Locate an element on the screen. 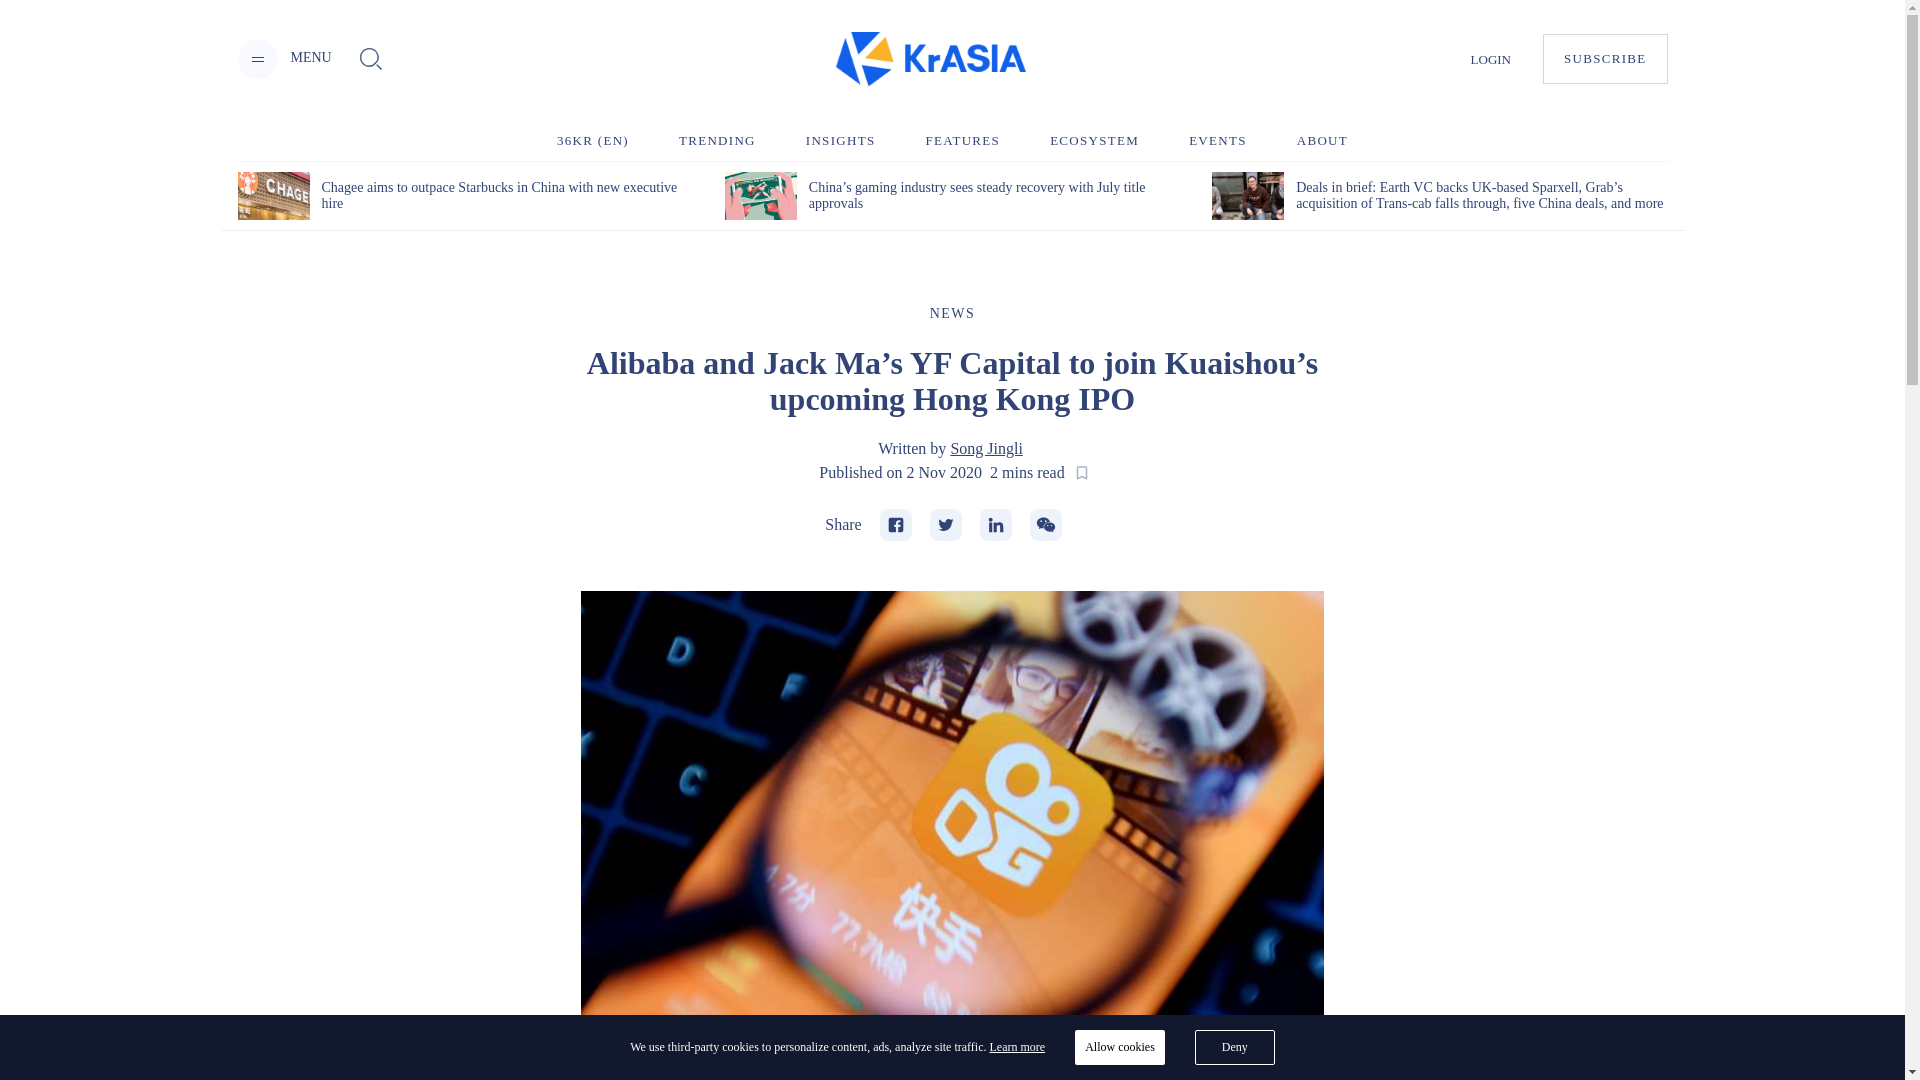  NEWS is located at coordinates (952, 312).